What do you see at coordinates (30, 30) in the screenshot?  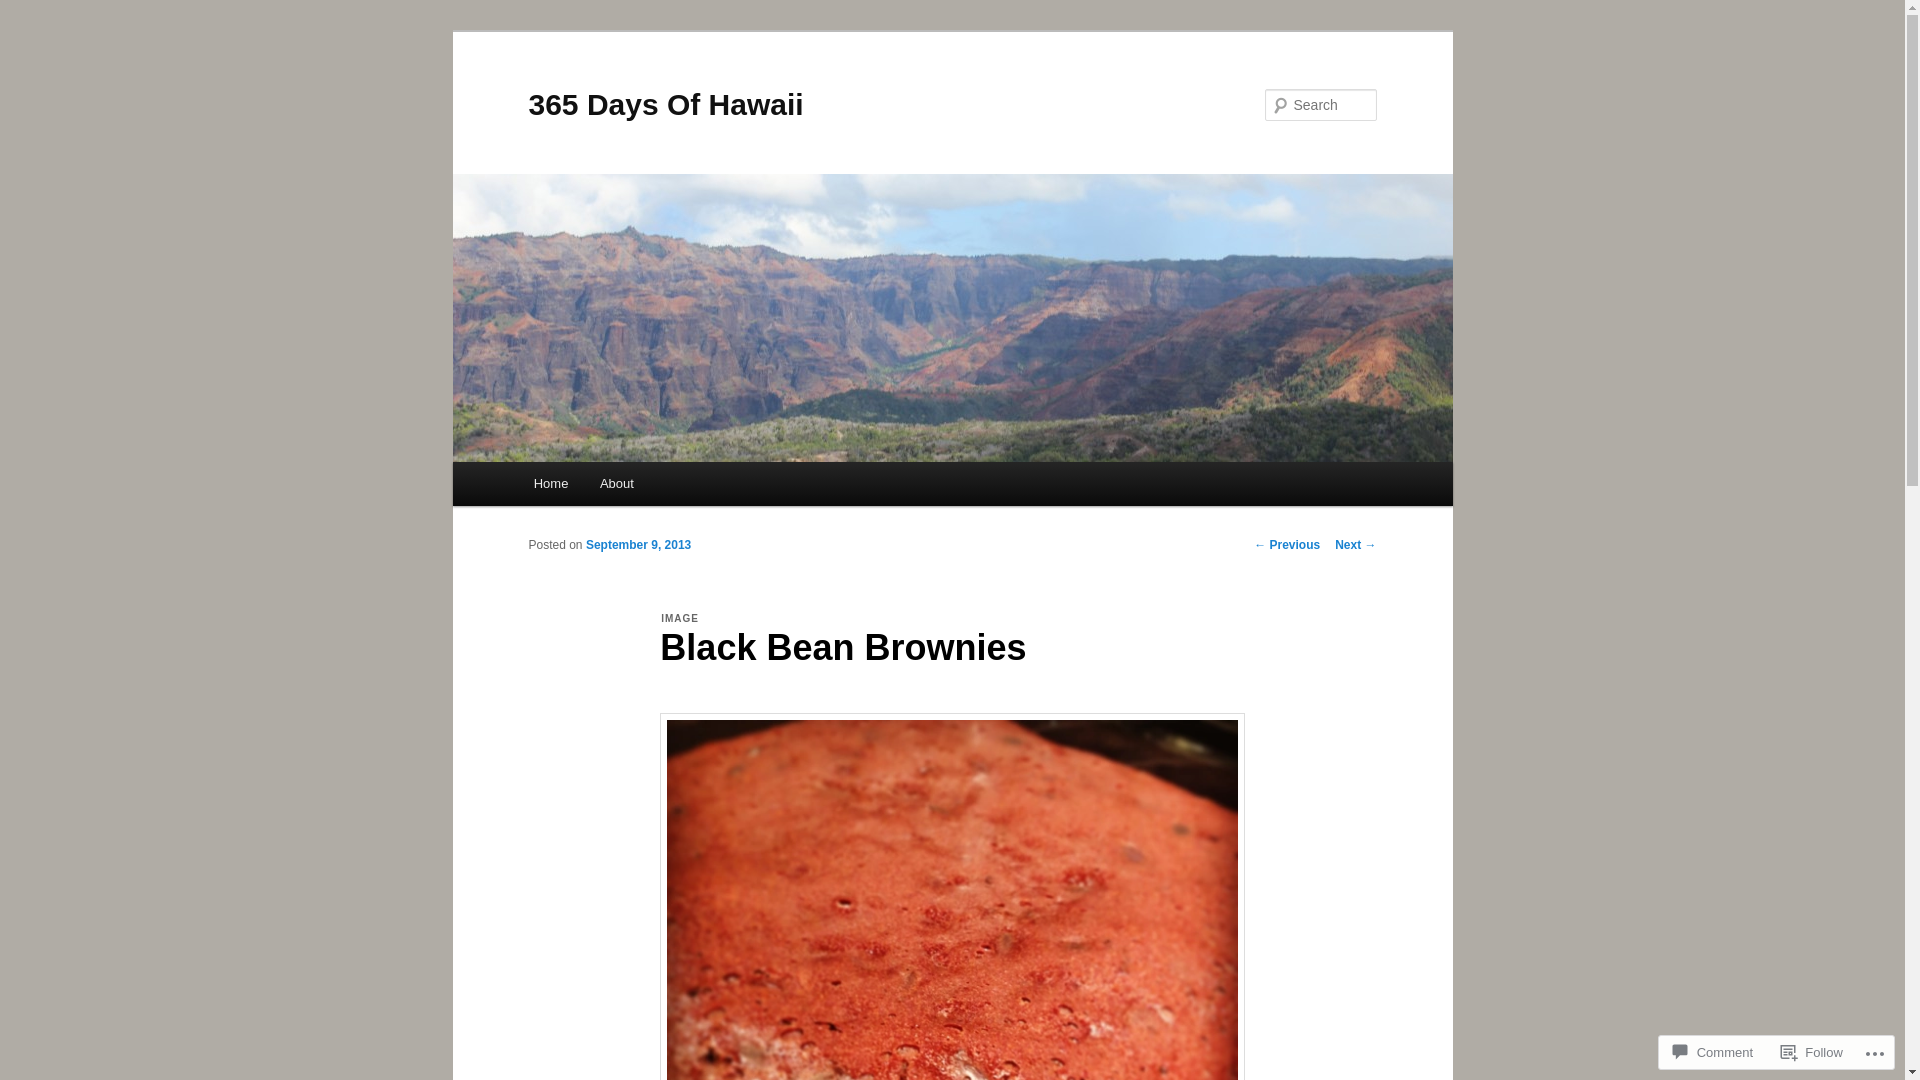 I see `Skip to primary content` at bounding box center [30, 30].